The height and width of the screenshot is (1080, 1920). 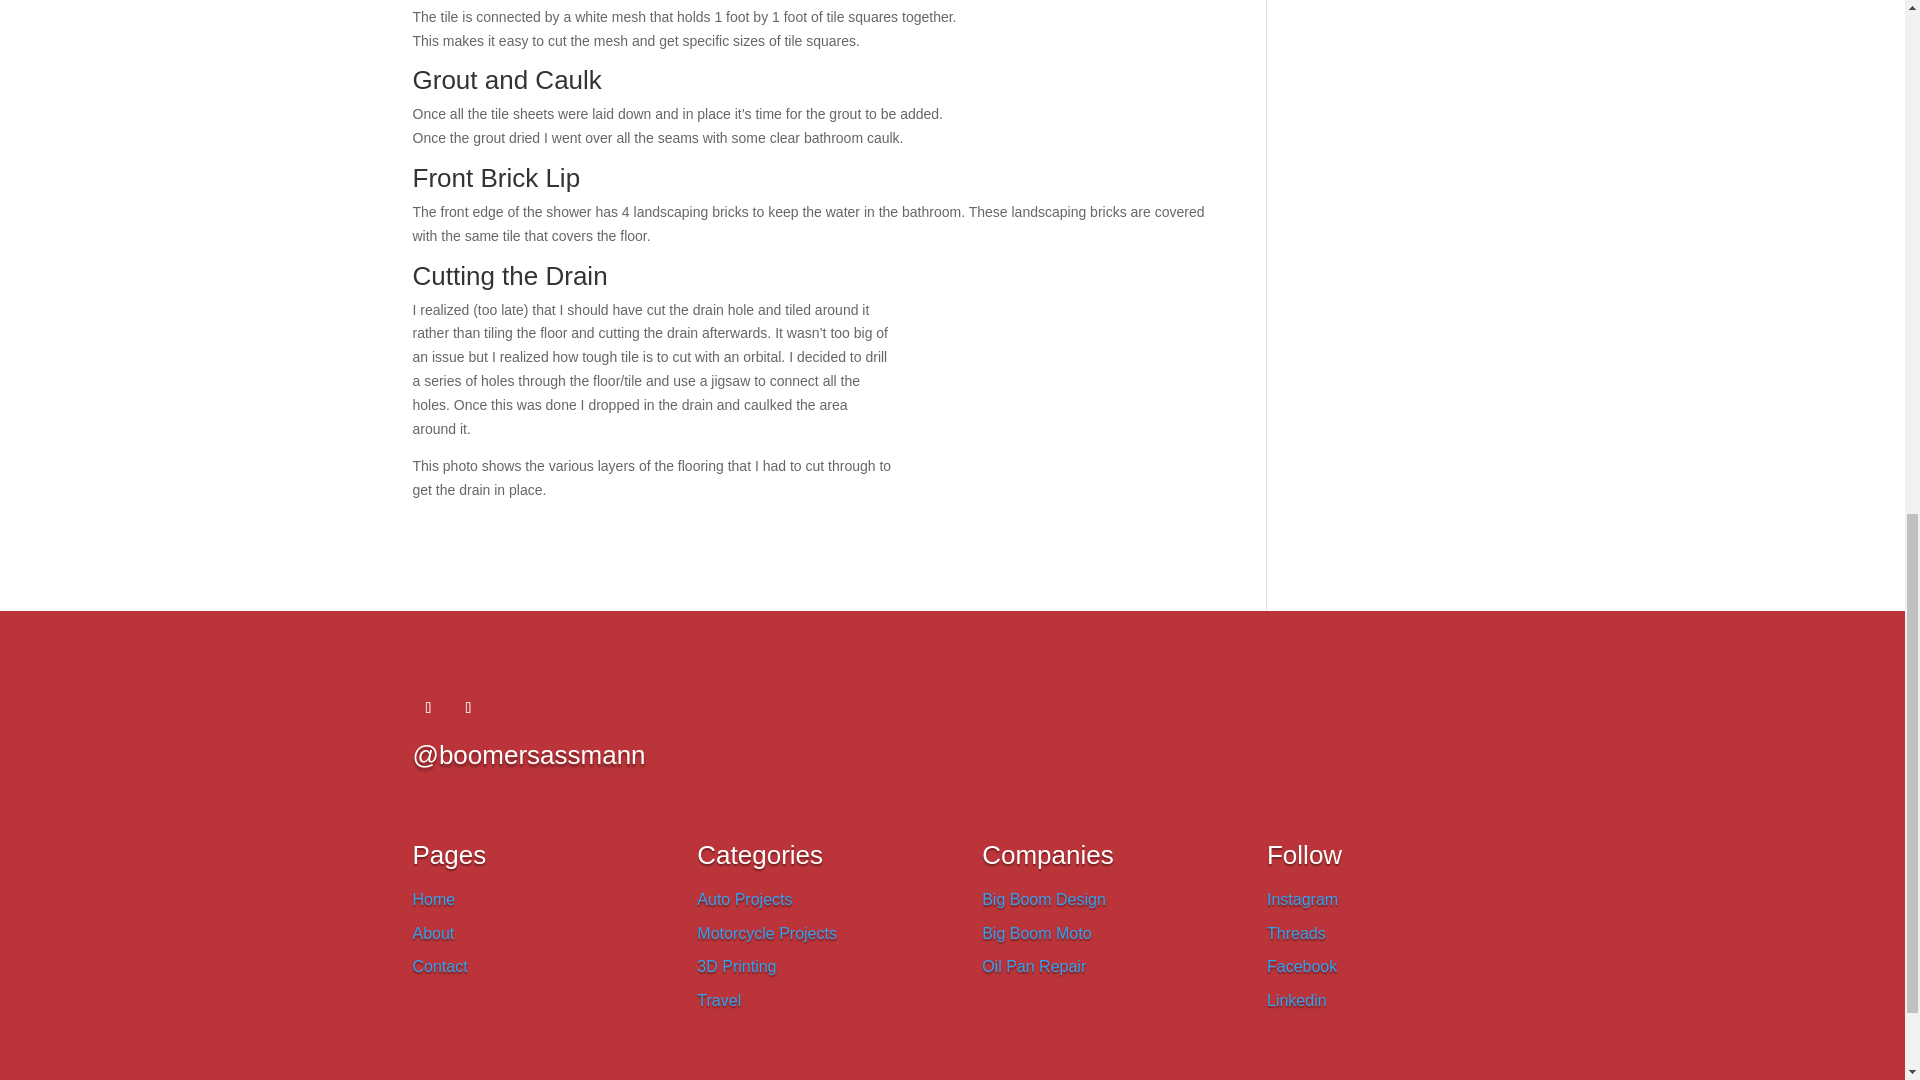 I want to click on Home, so click(x=434, y=900).